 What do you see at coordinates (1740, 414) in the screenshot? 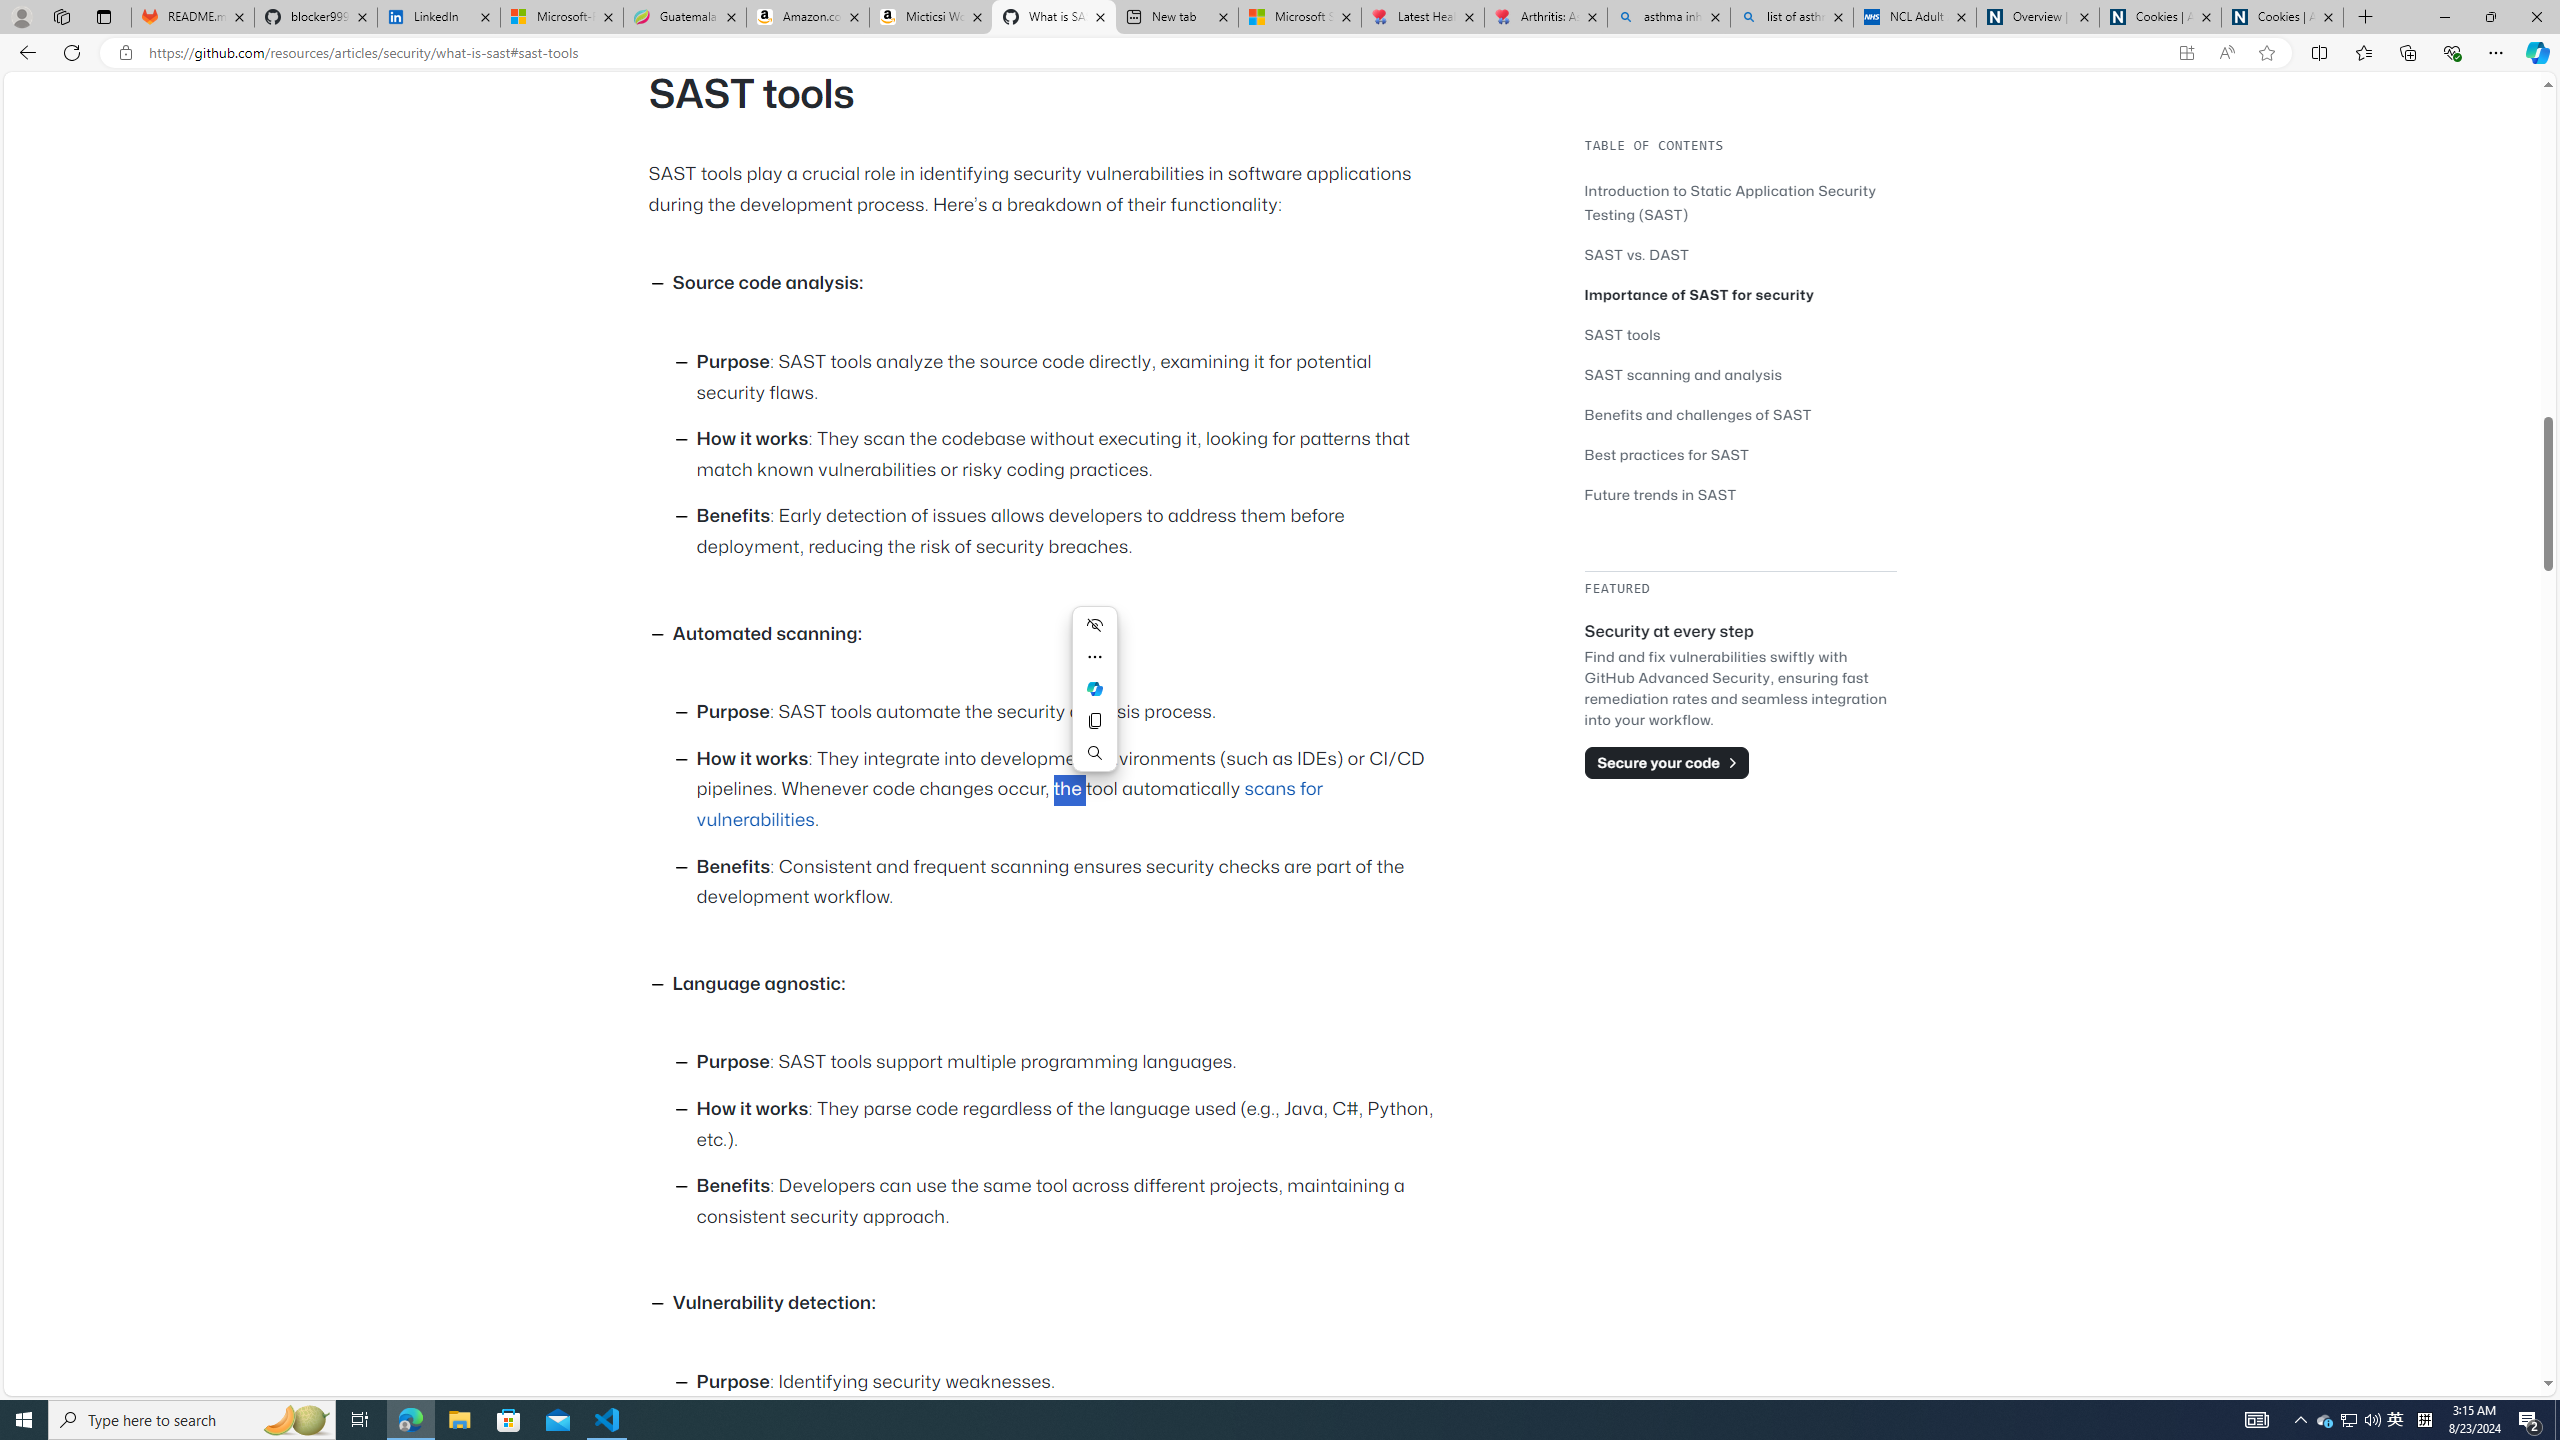
I see `Benefits and challenges of SAST` at bounding box center [1740, 414].